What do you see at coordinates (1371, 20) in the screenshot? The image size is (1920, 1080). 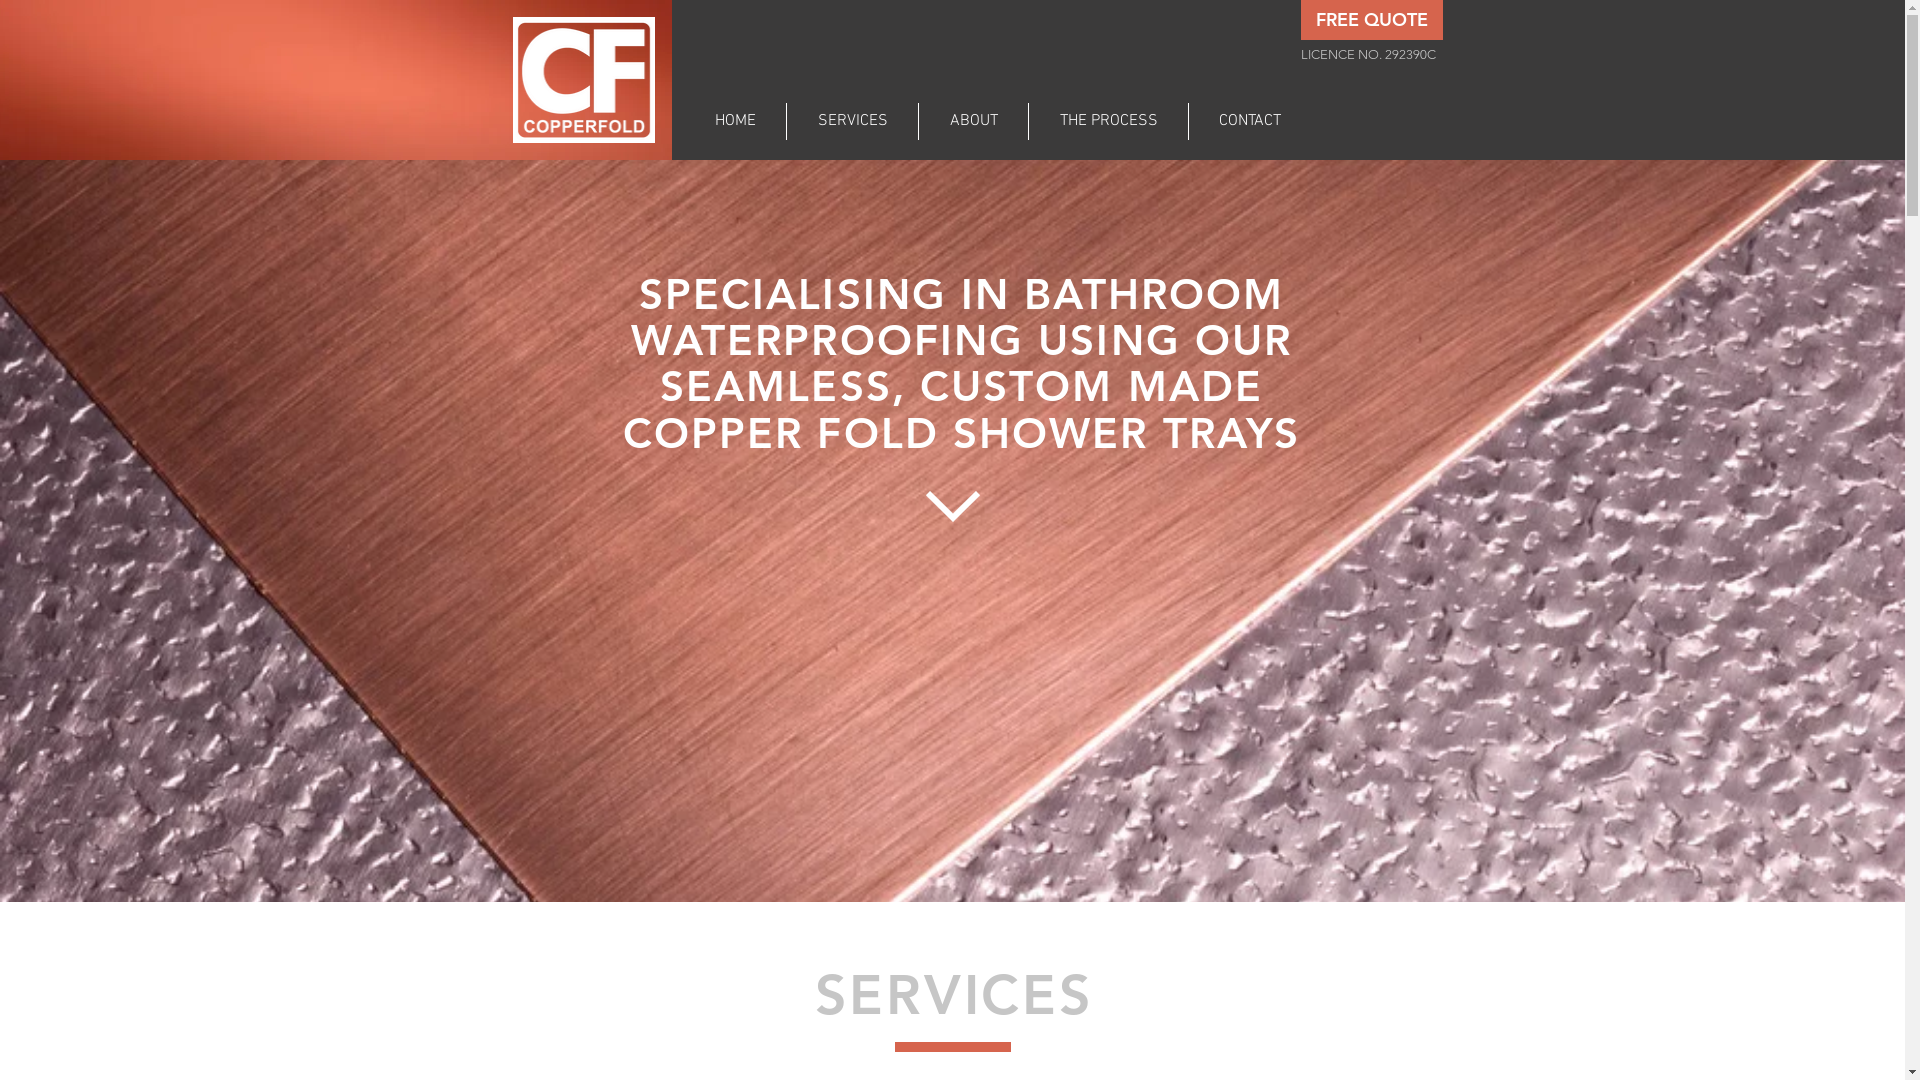 I see `FREE QUOTE` at bounding box center [1371, 20].